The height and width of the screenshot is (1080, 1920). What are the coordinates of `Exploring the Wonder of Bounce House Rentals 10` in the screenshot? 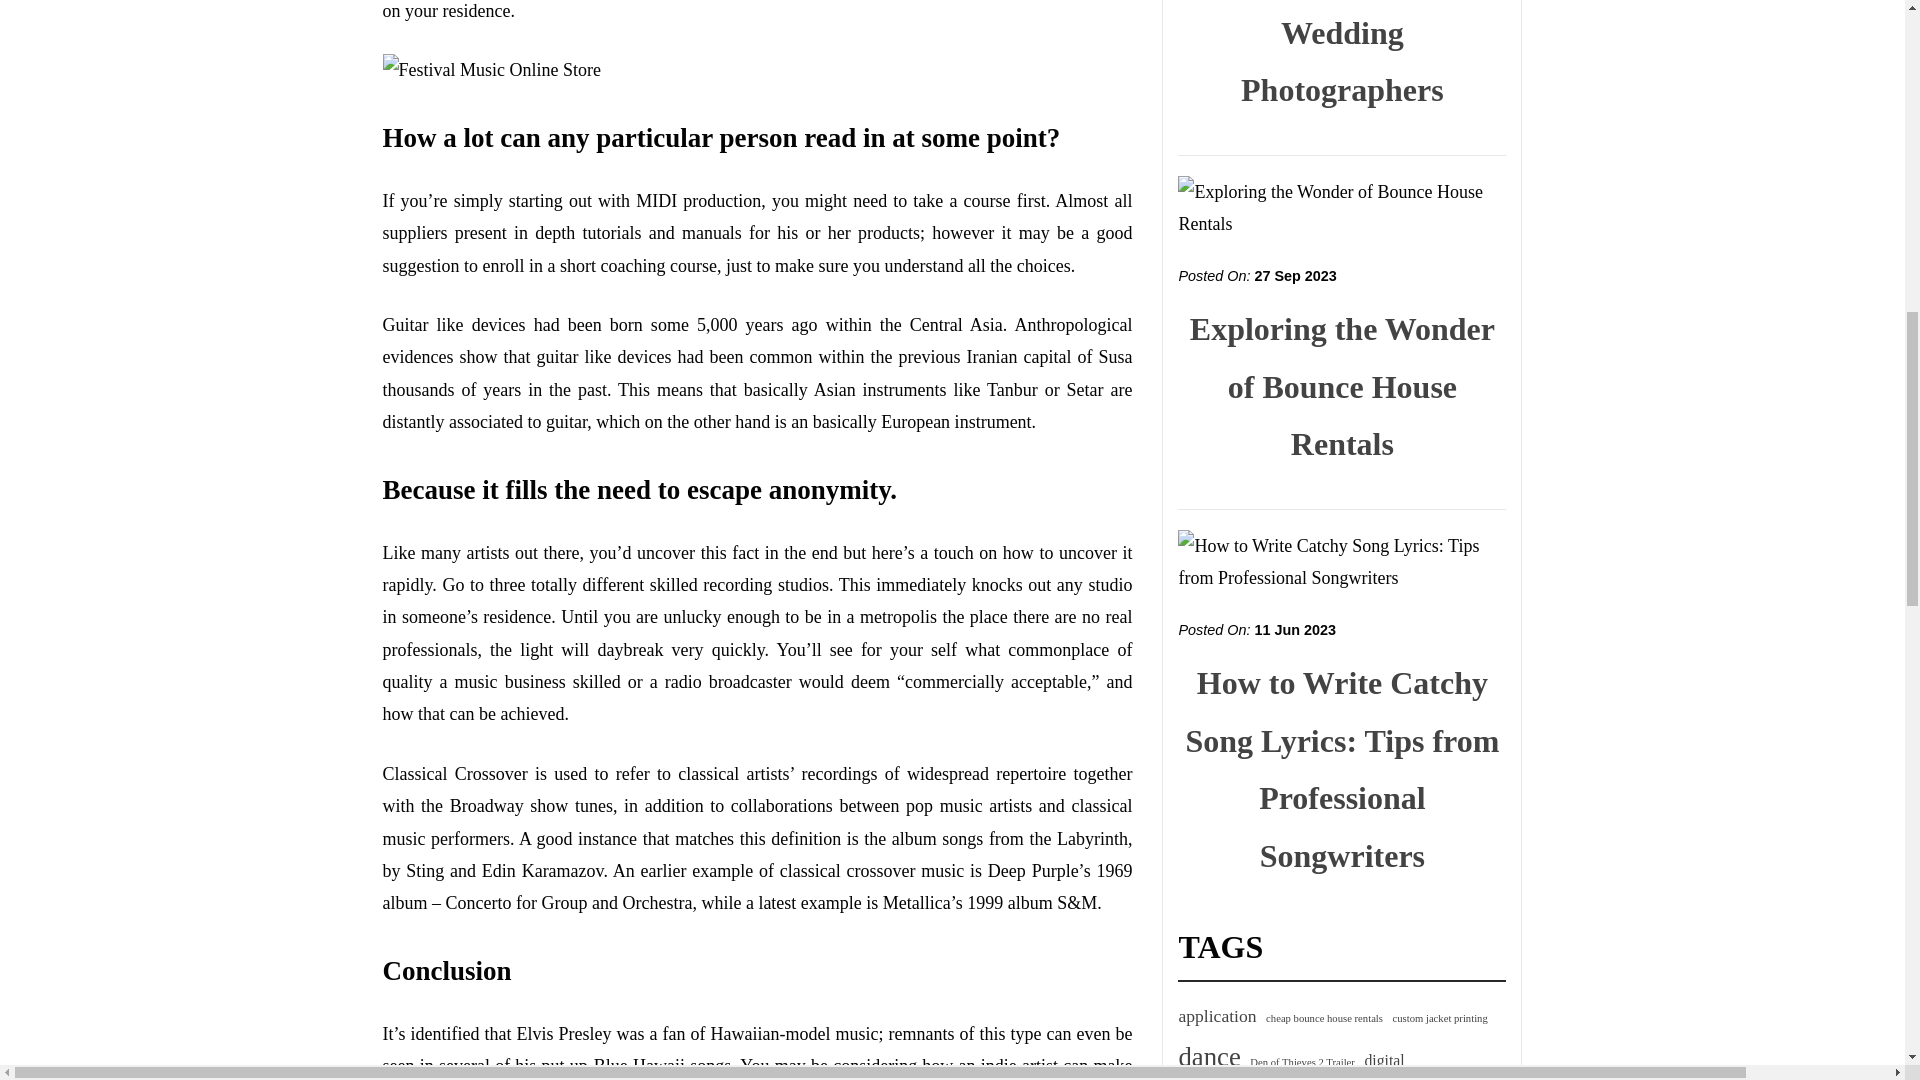 It's located at (1342, 208).